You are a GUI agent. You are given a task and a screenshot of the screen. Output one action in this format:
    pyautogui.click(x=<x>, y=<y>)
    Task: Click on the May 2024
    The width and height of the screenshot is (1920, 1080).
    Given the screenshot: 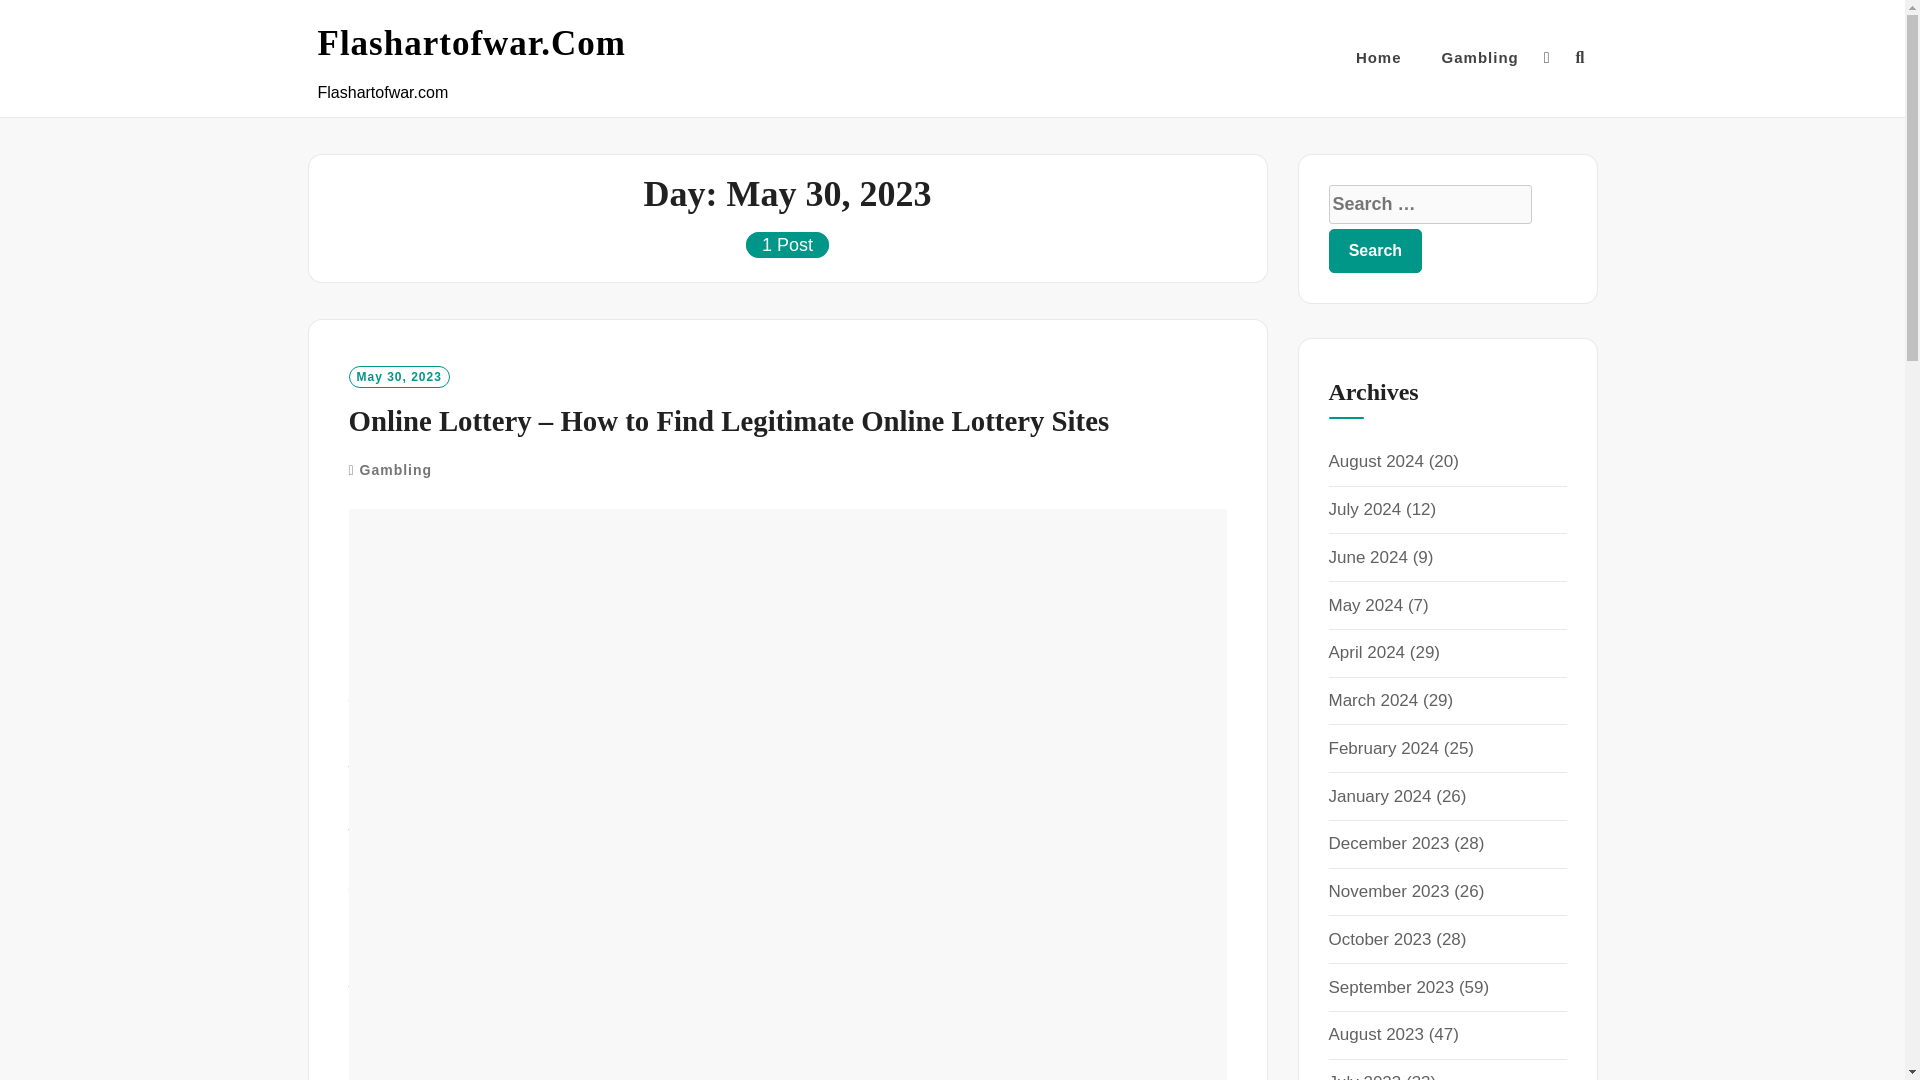 What is the action you would take?
    pyautogui.click(x=1366, y=605)
    